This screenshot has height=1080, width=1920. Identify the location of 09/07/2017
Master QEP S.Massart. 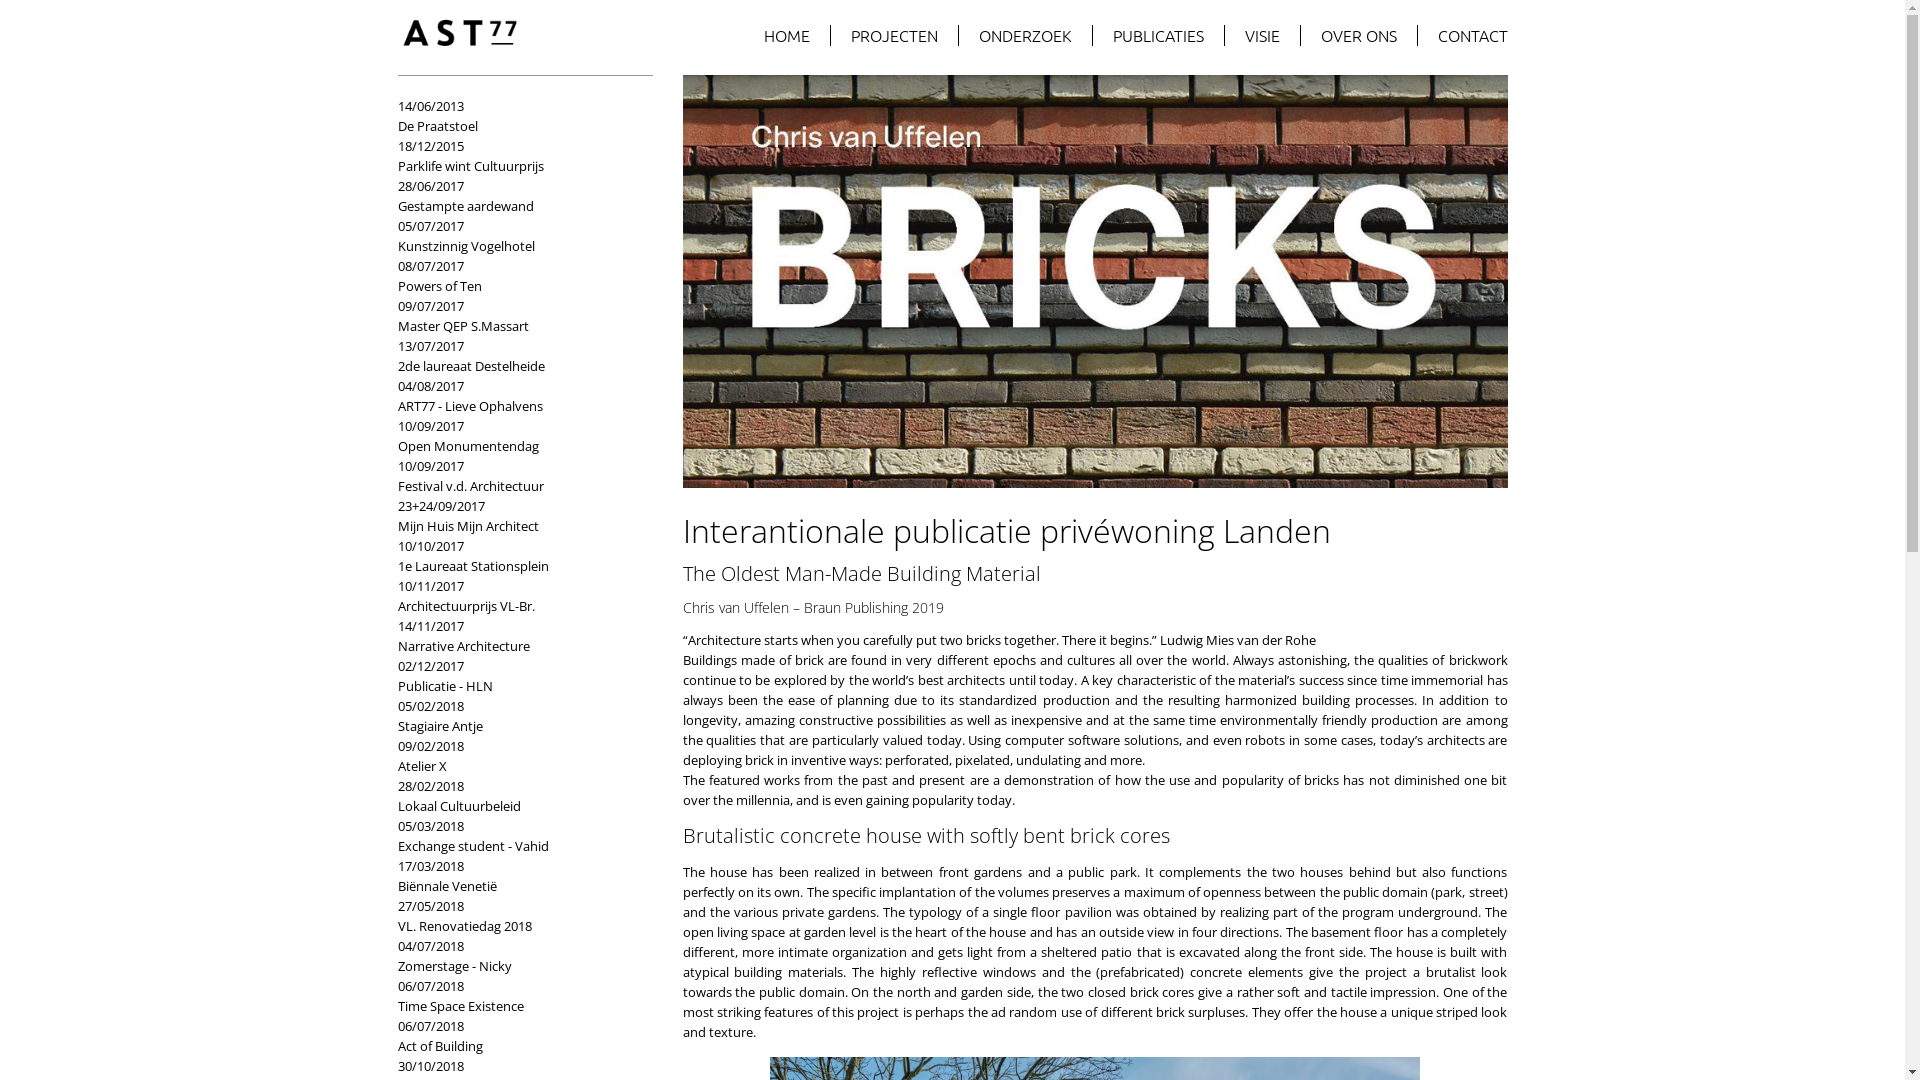
(516, 316).